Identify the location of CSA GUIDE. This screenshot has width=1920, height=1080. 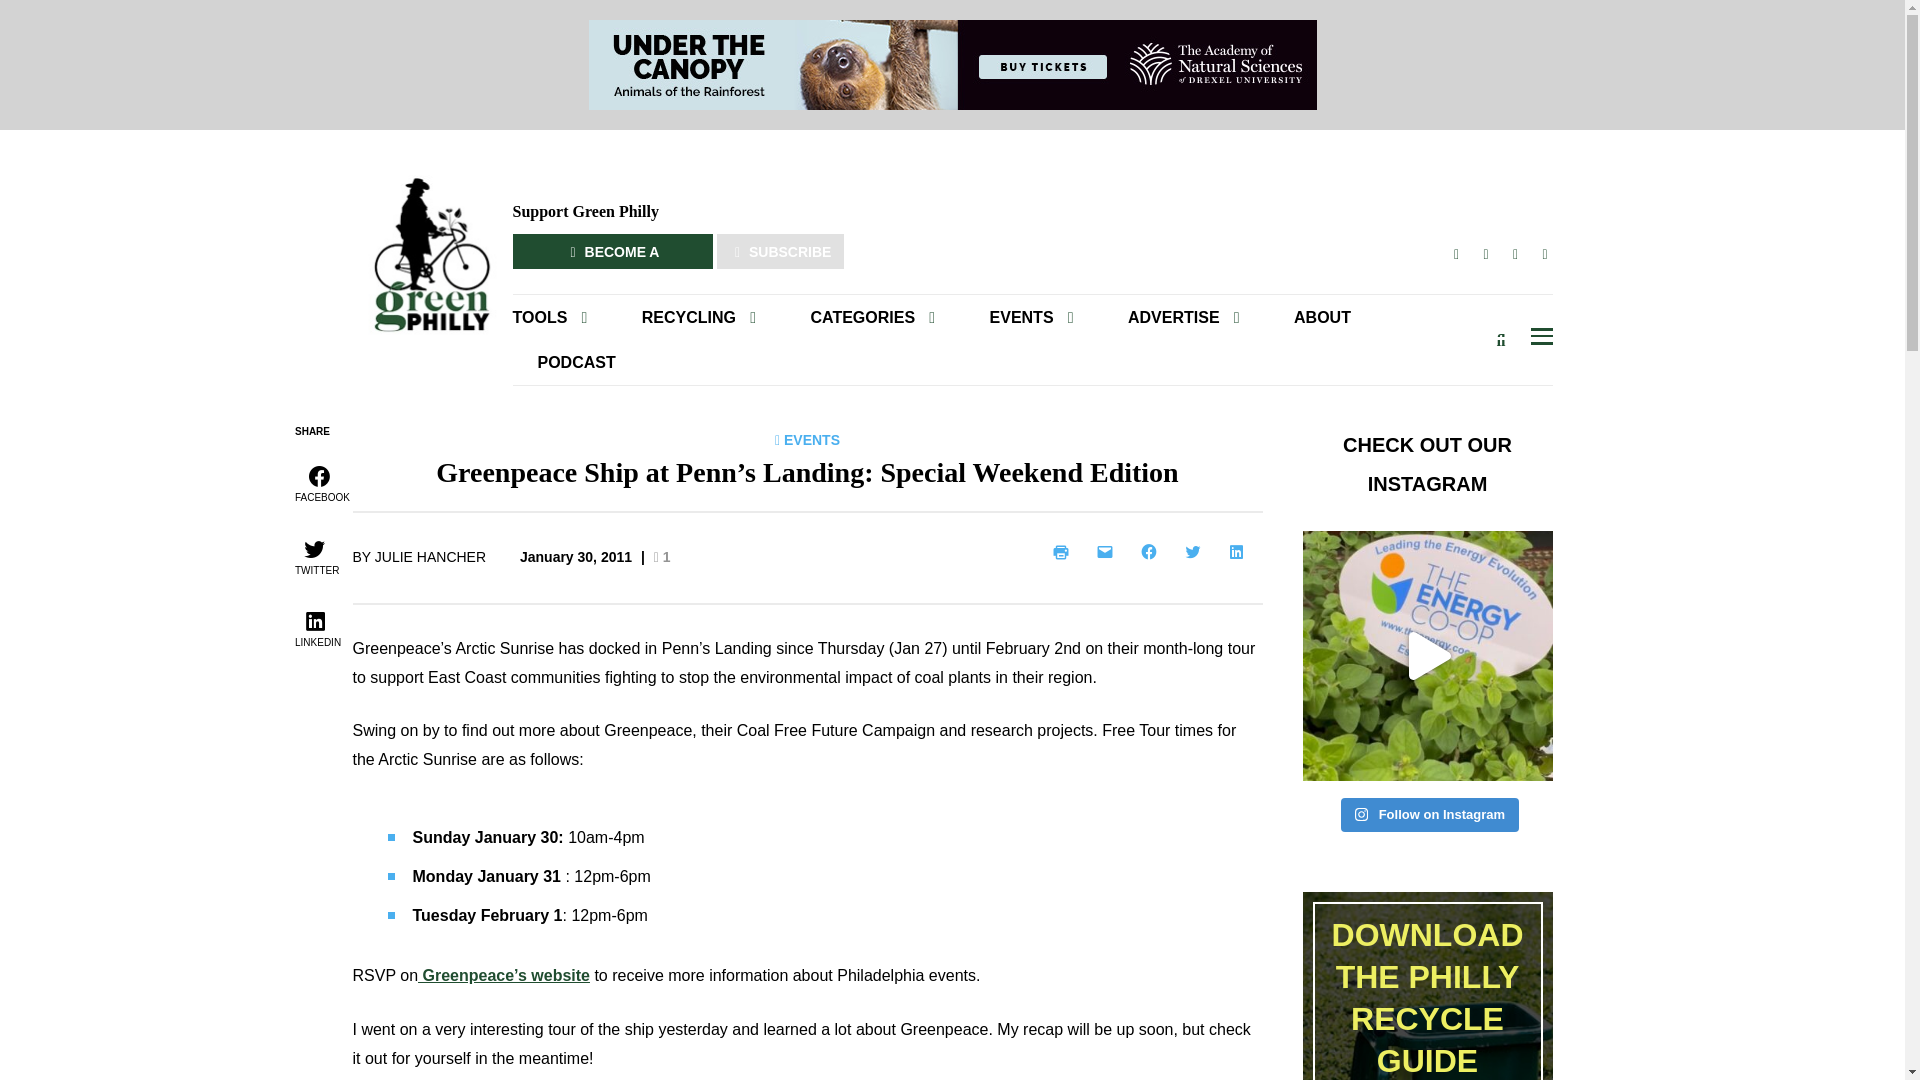
(698, 352).